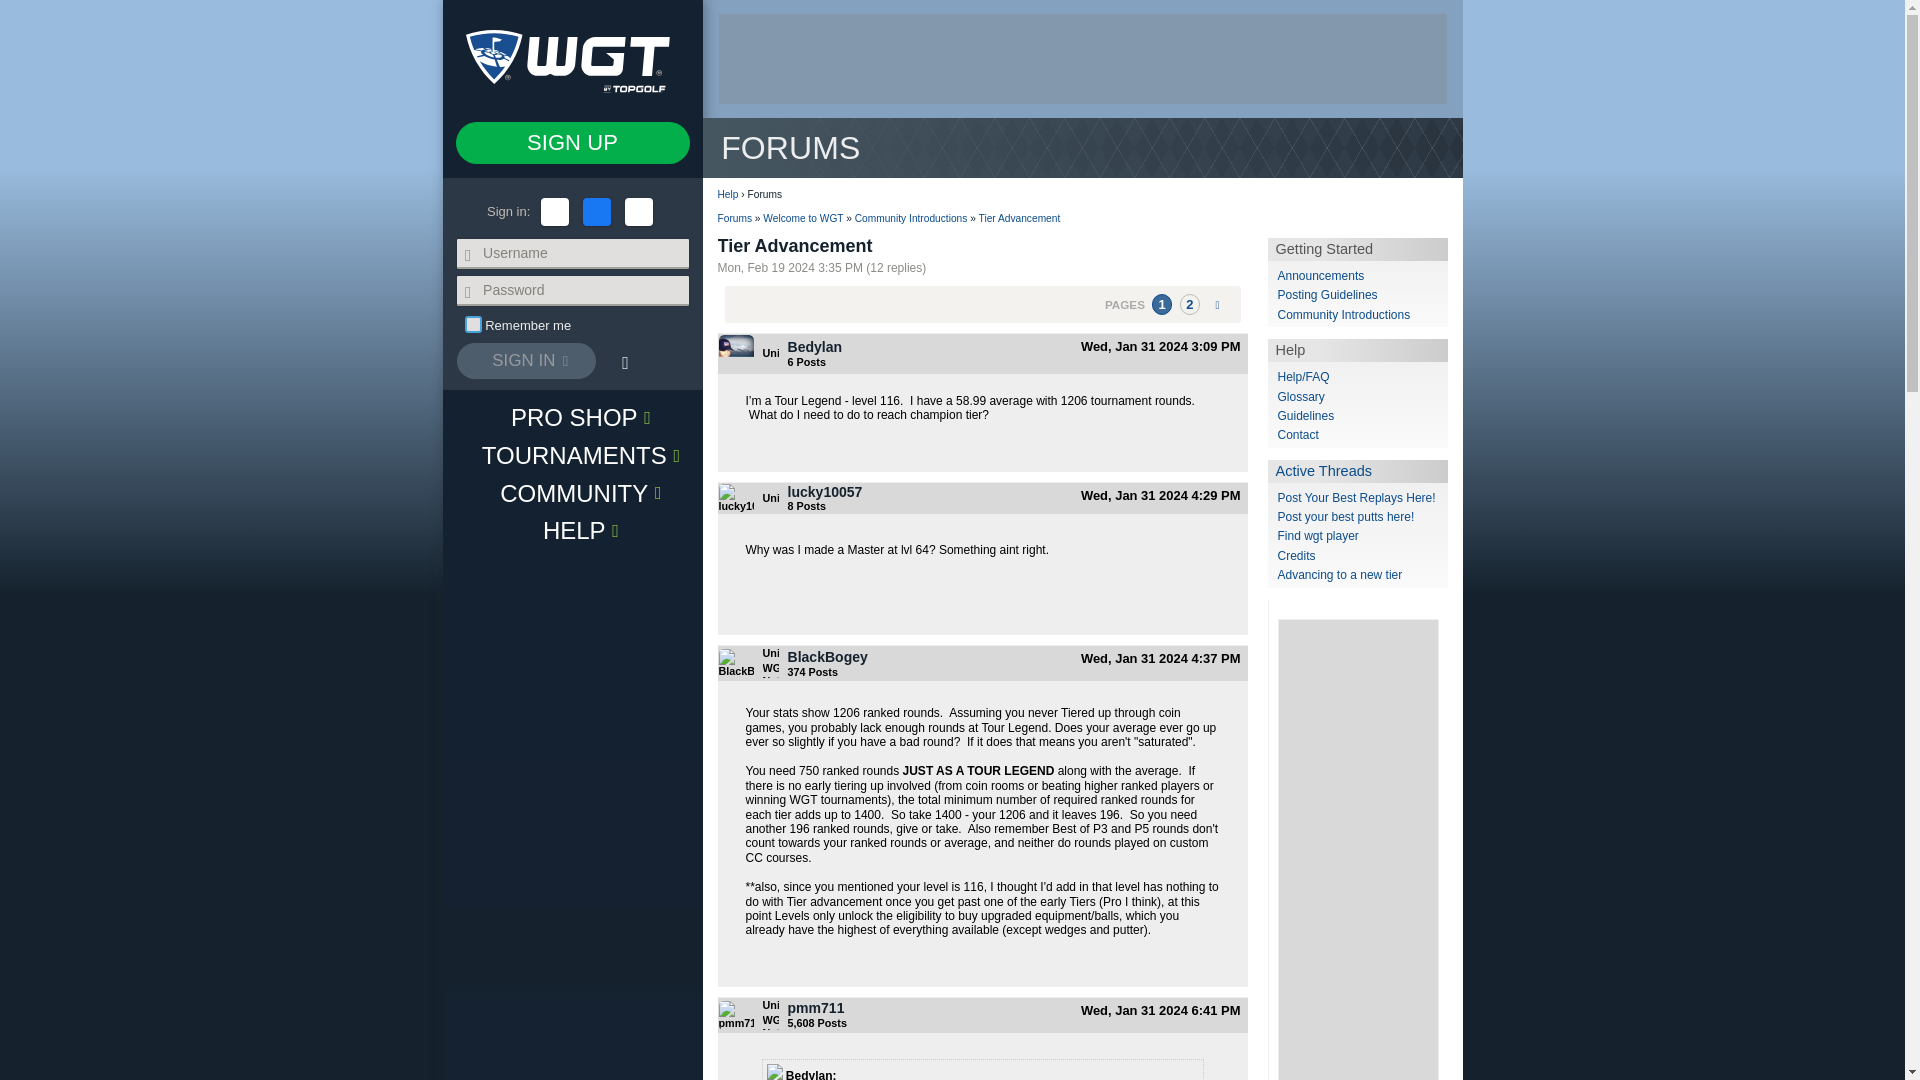 The image size is (1920, 1080). I want to click on HELP, so click(572, 529).